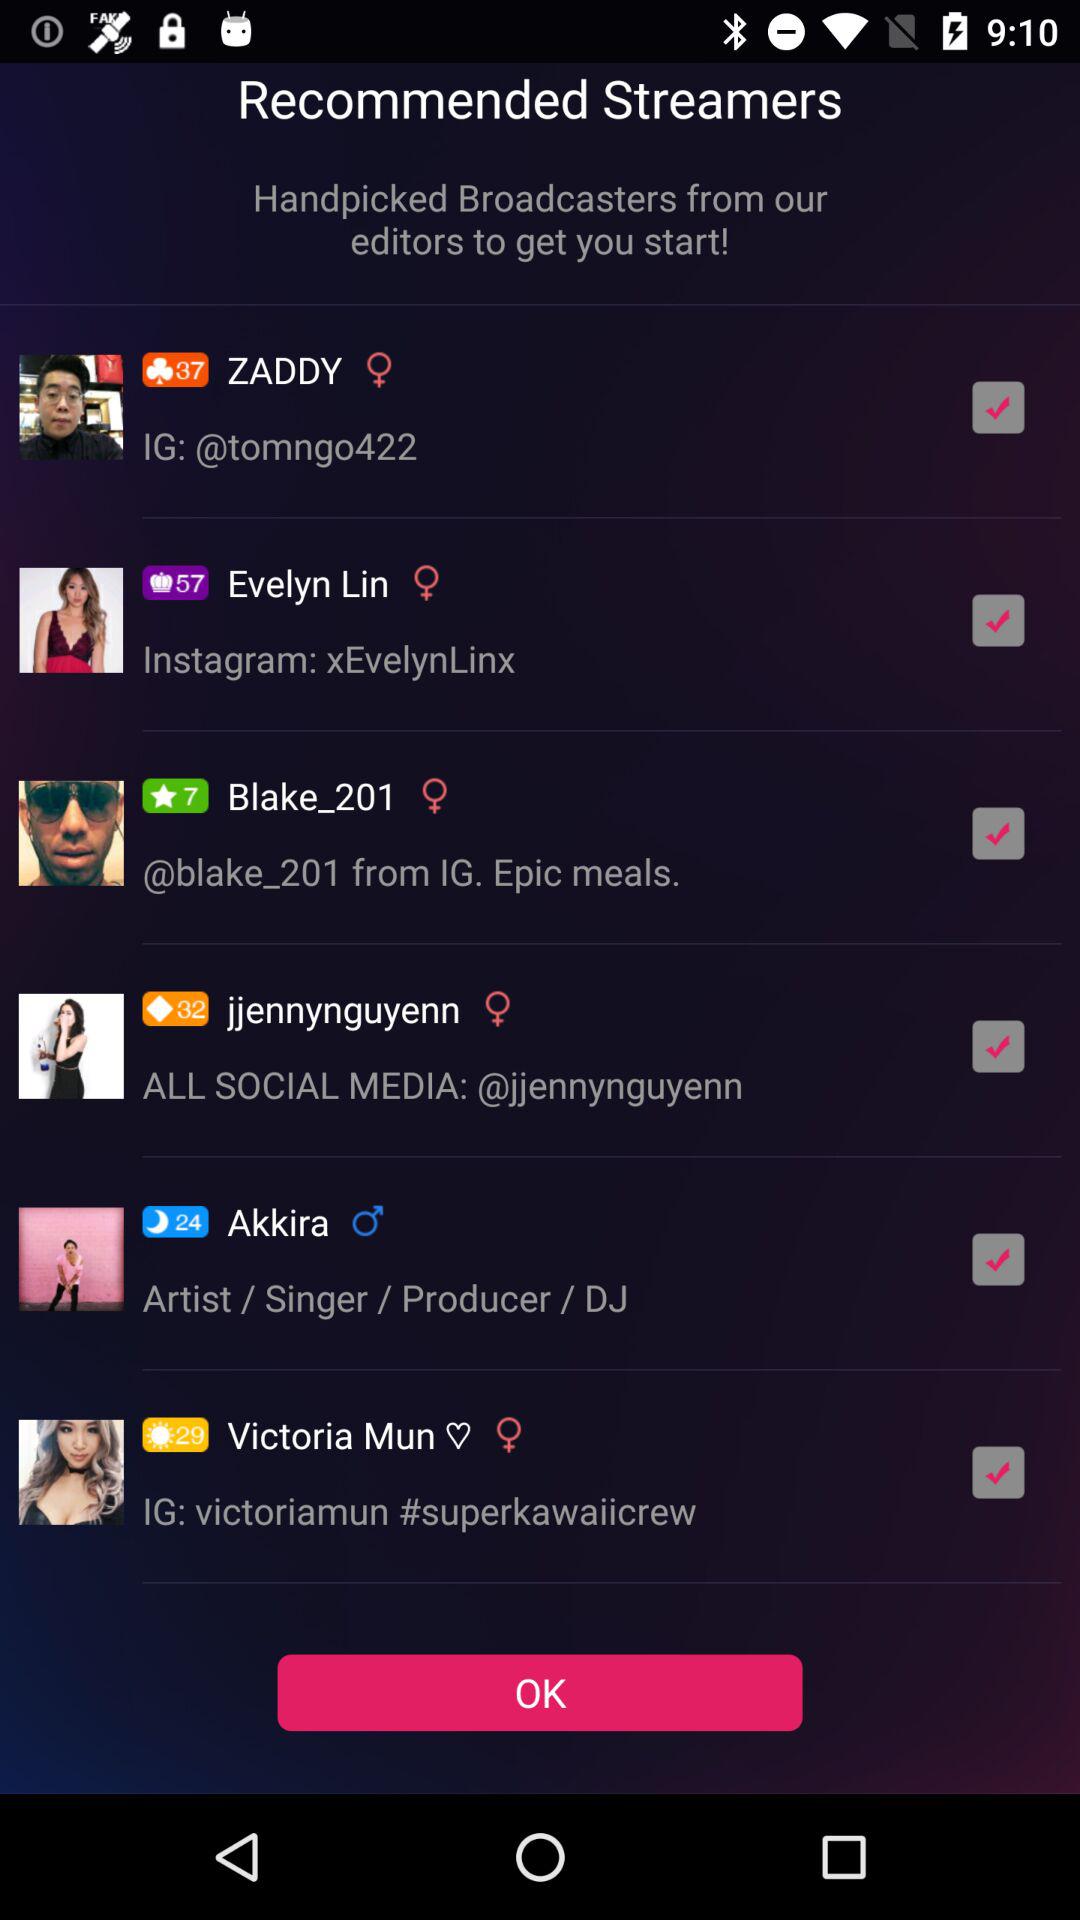 The height and width of the screenshot is (1920, 1080). I want to click on uncheck box, so click(998, 620).